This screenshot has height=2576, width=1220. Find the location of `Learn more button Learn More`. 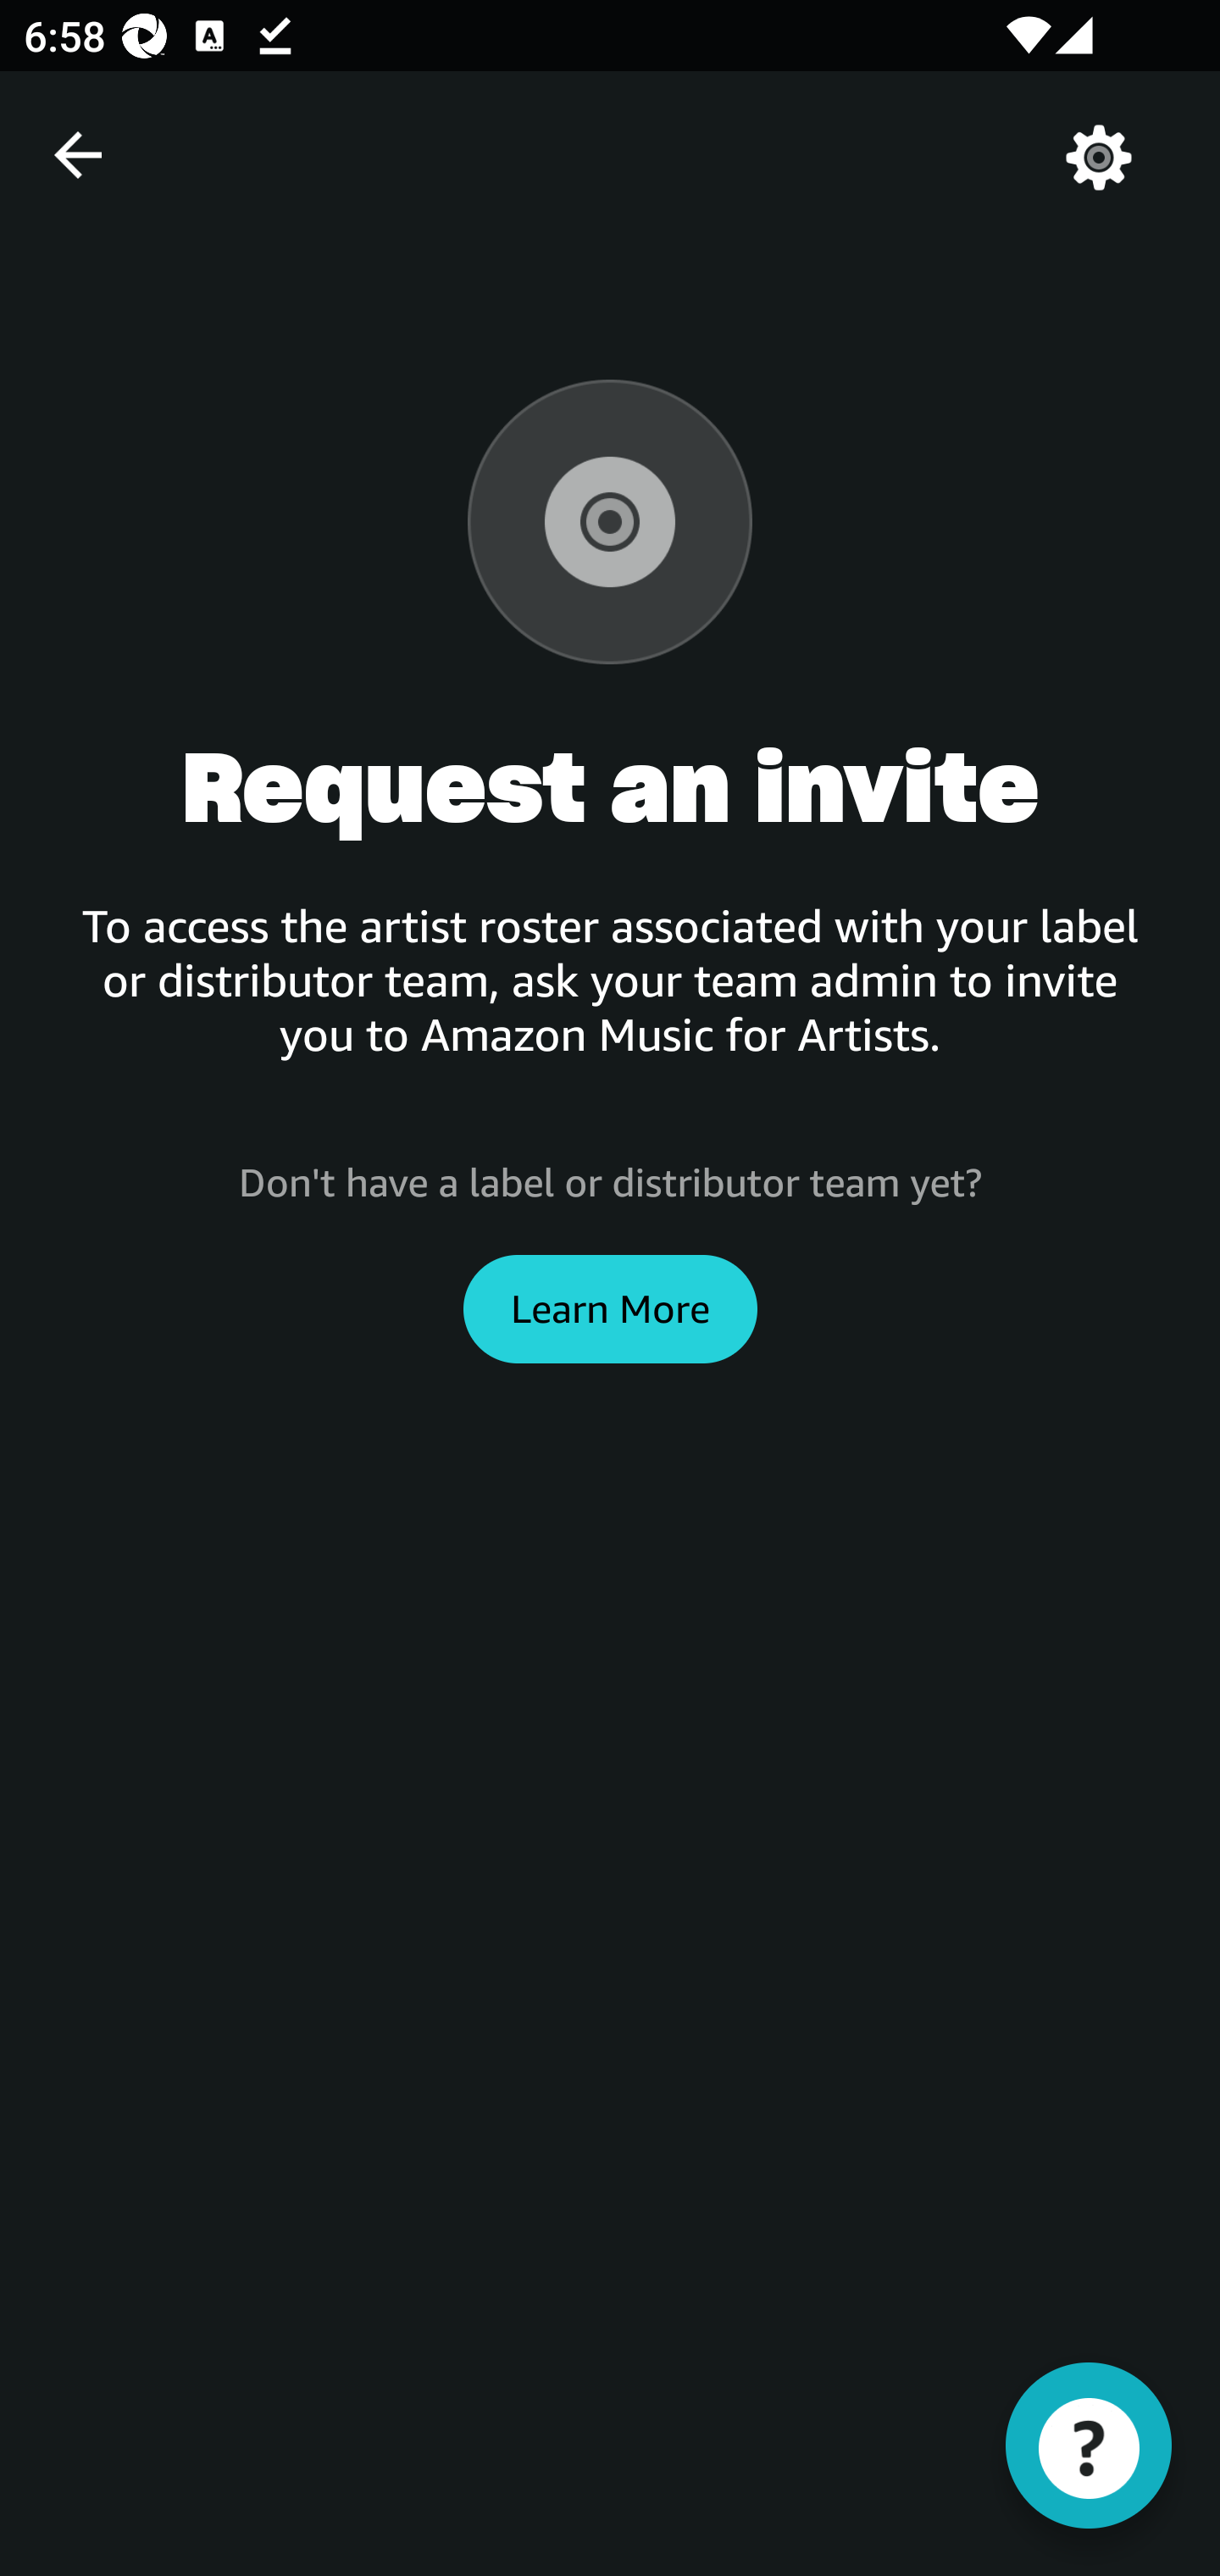

Learn more button Learn More is located at coordinates (610, 1308).